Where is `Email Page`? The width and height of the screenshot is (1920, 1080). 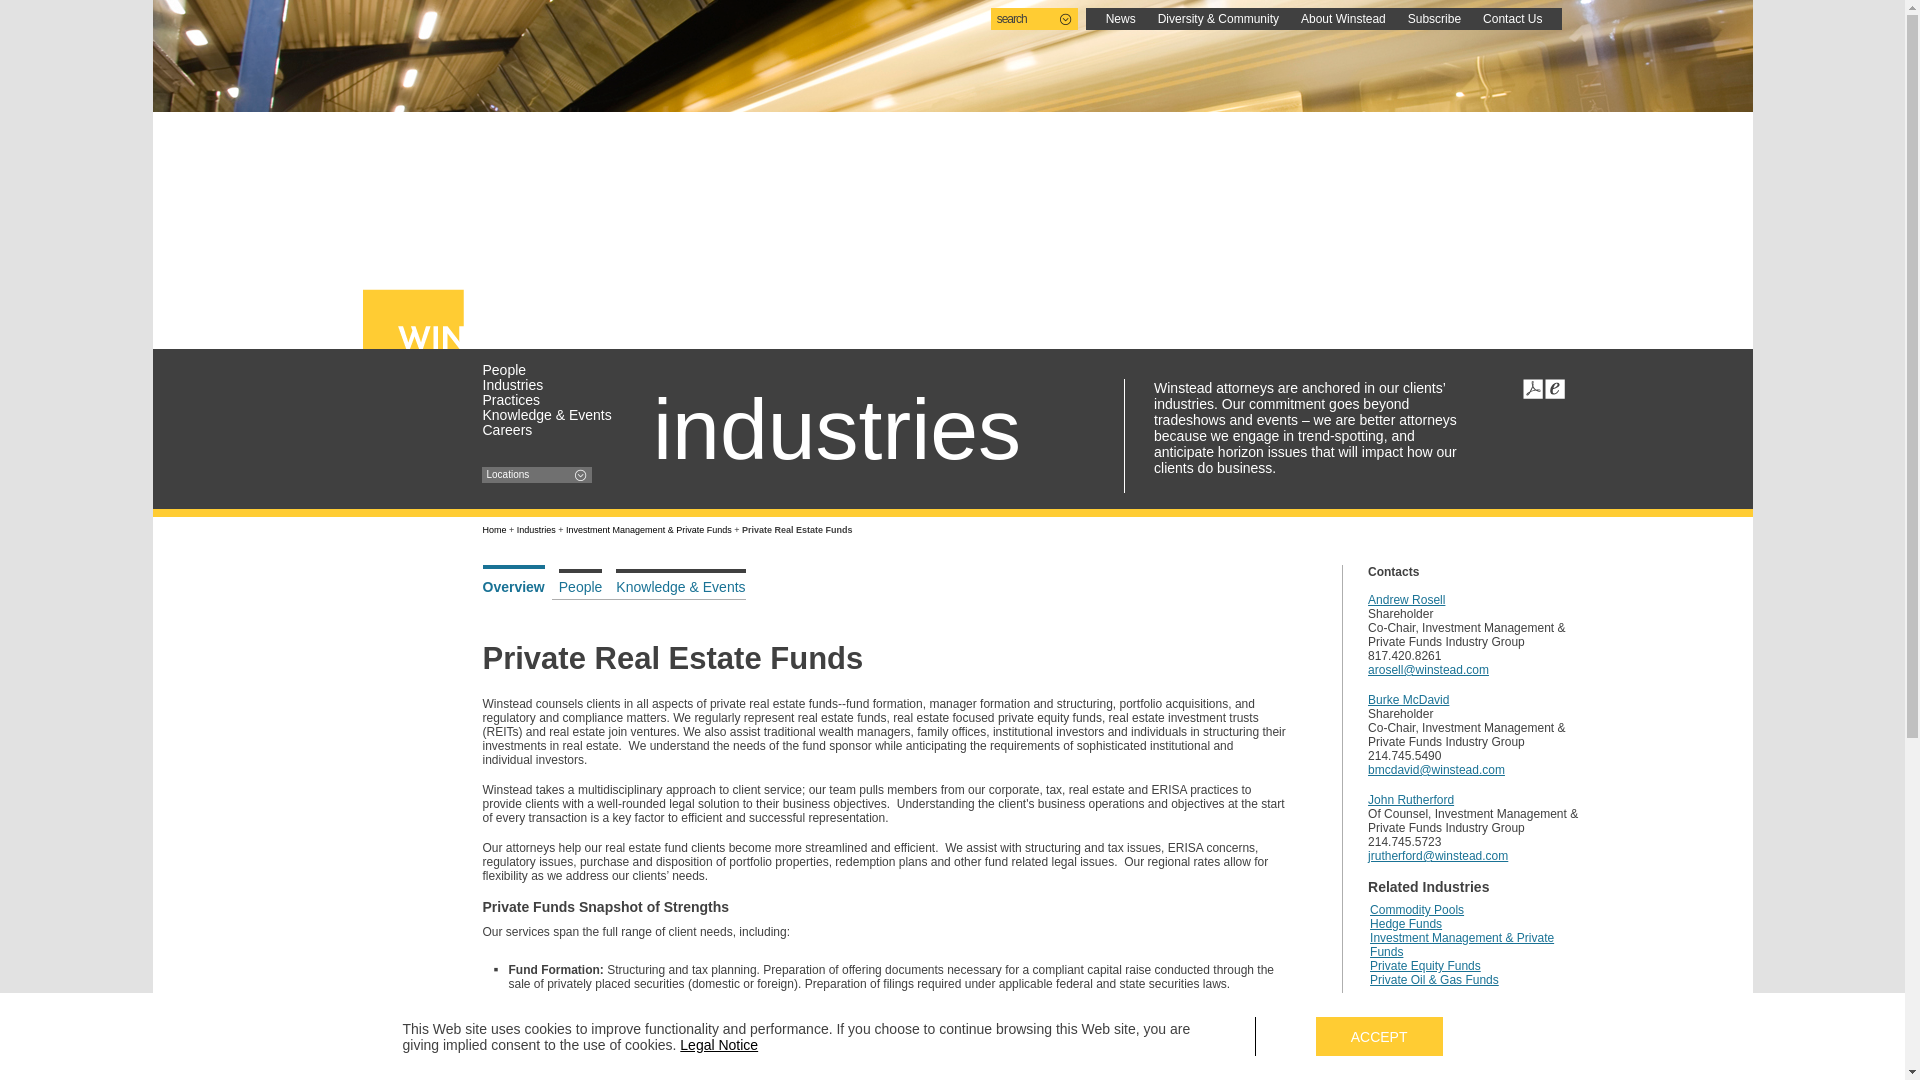
Email Page is located at coordinates (1554, 388).